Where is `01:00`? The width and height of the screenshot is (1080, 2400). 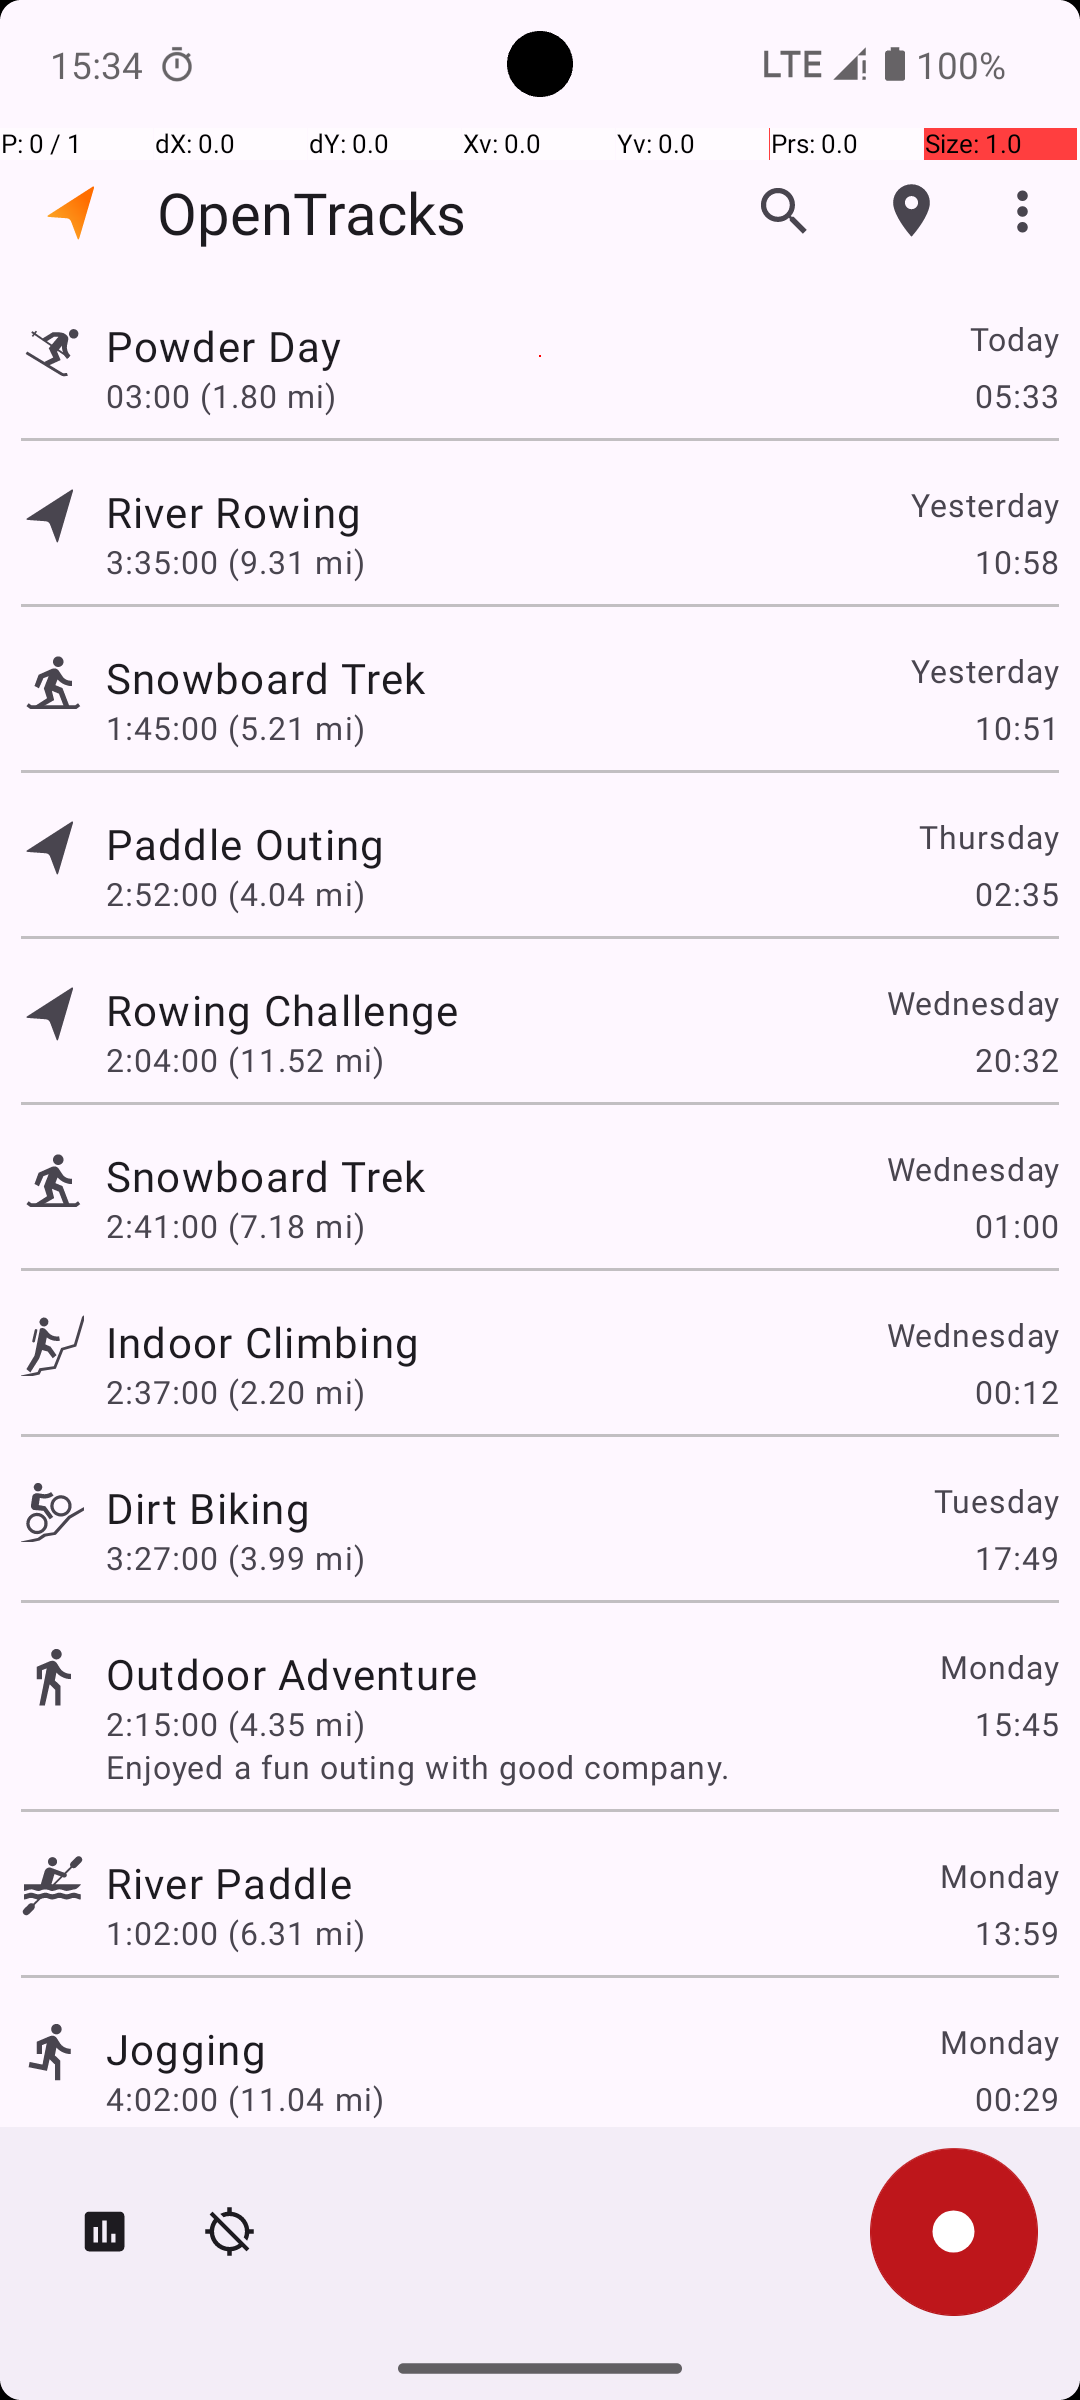
01:00 is located at coordinates (1016, 1226).